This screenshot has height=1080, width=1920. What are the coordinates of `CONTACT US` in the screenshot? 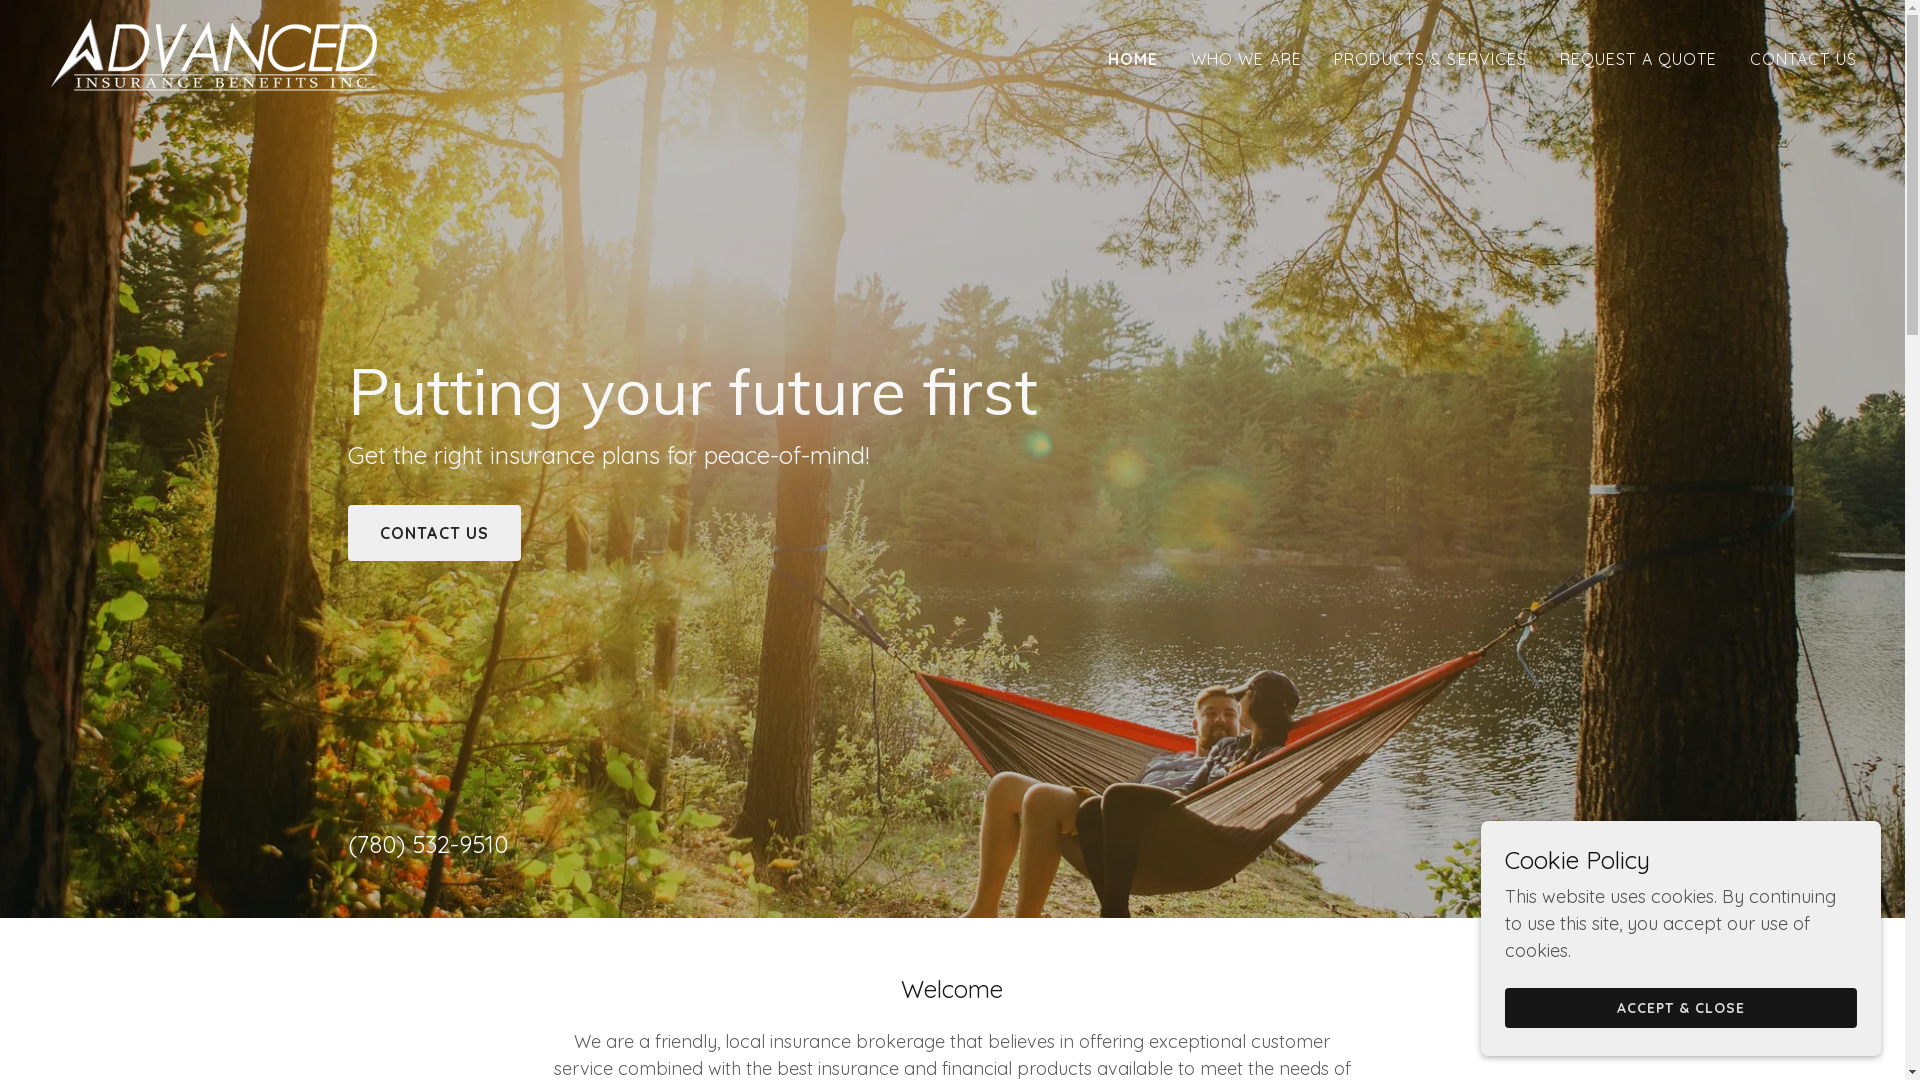 It's located at (434, 533).